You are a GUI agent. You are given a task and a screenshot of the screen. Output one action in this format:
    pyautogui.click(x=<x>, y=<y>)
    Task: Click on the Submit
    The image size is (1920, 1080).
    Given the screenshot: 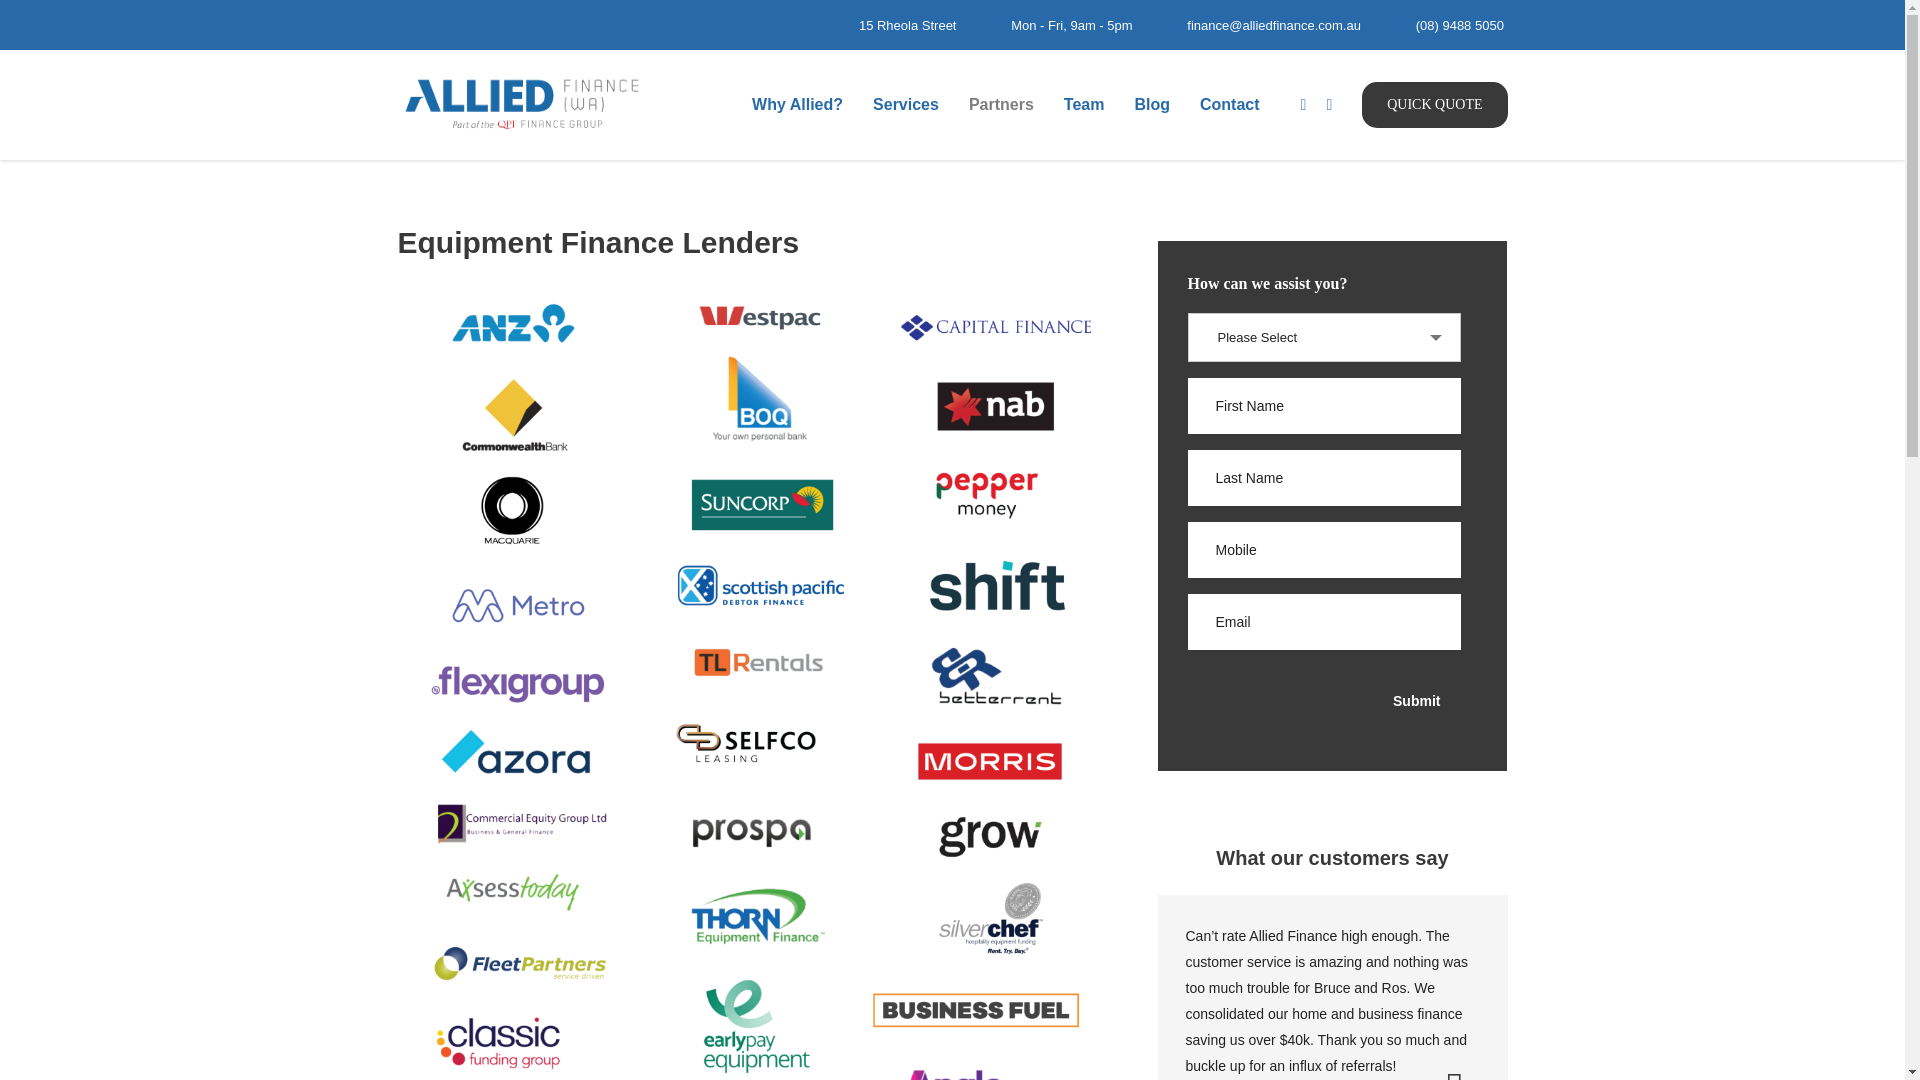 What is the action you would take?
    pyautogui.click(x=1416, y=701)
    